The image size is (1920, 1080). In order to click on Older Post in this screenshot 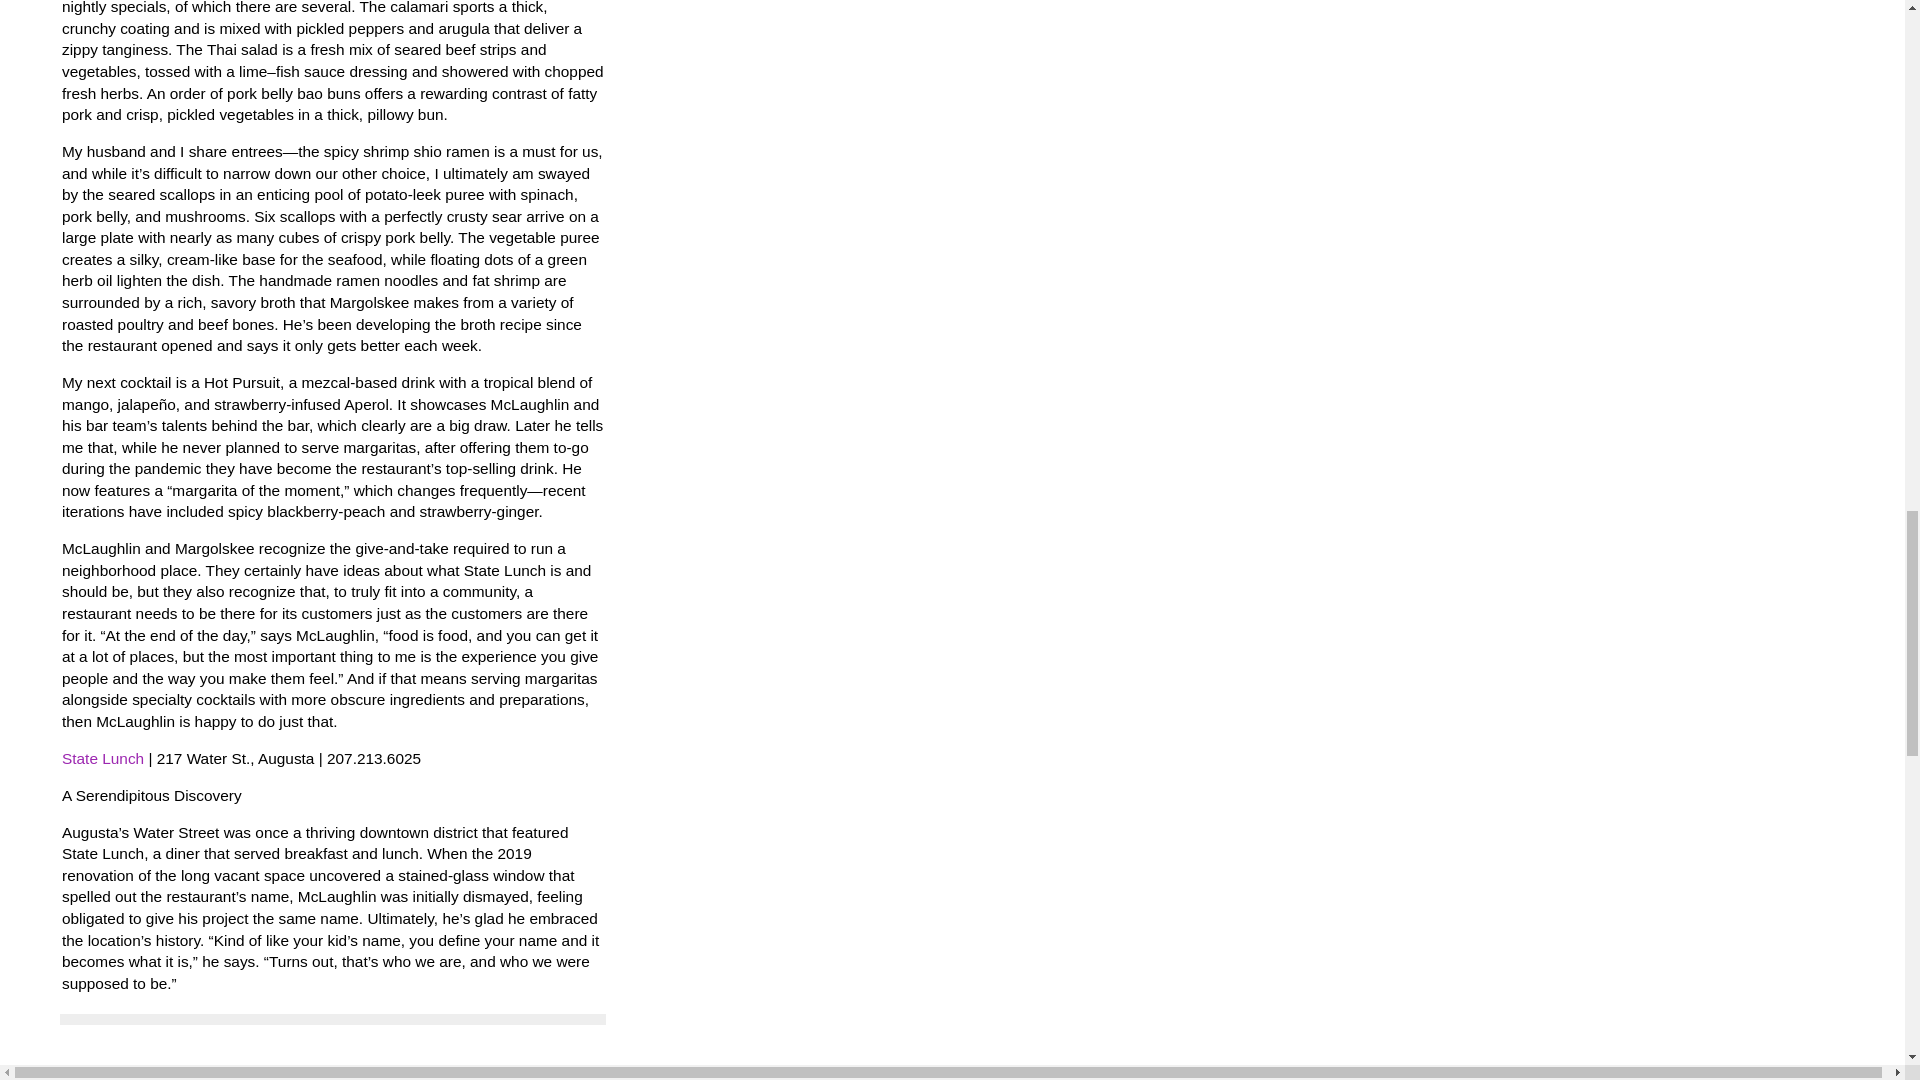, I will do `click(186, 1072)`.